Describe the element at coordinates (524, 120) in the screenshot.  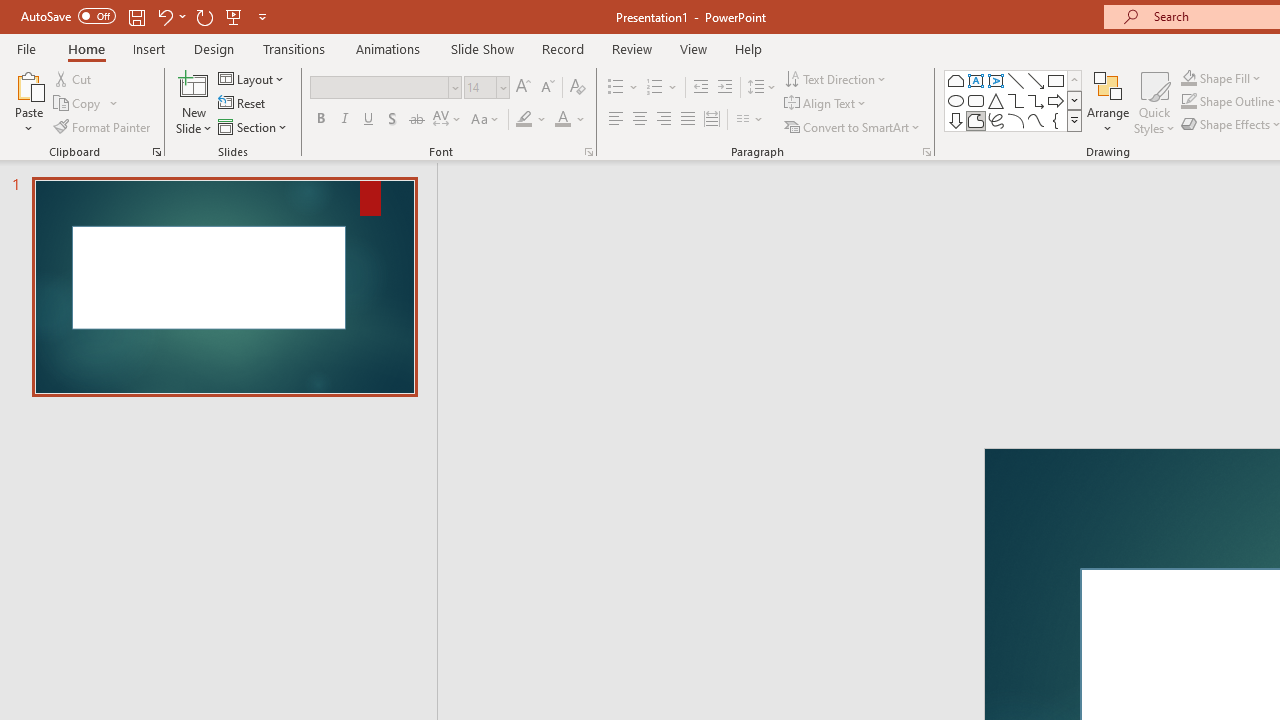
I see `Text Highlight Color Yellow` at that location.